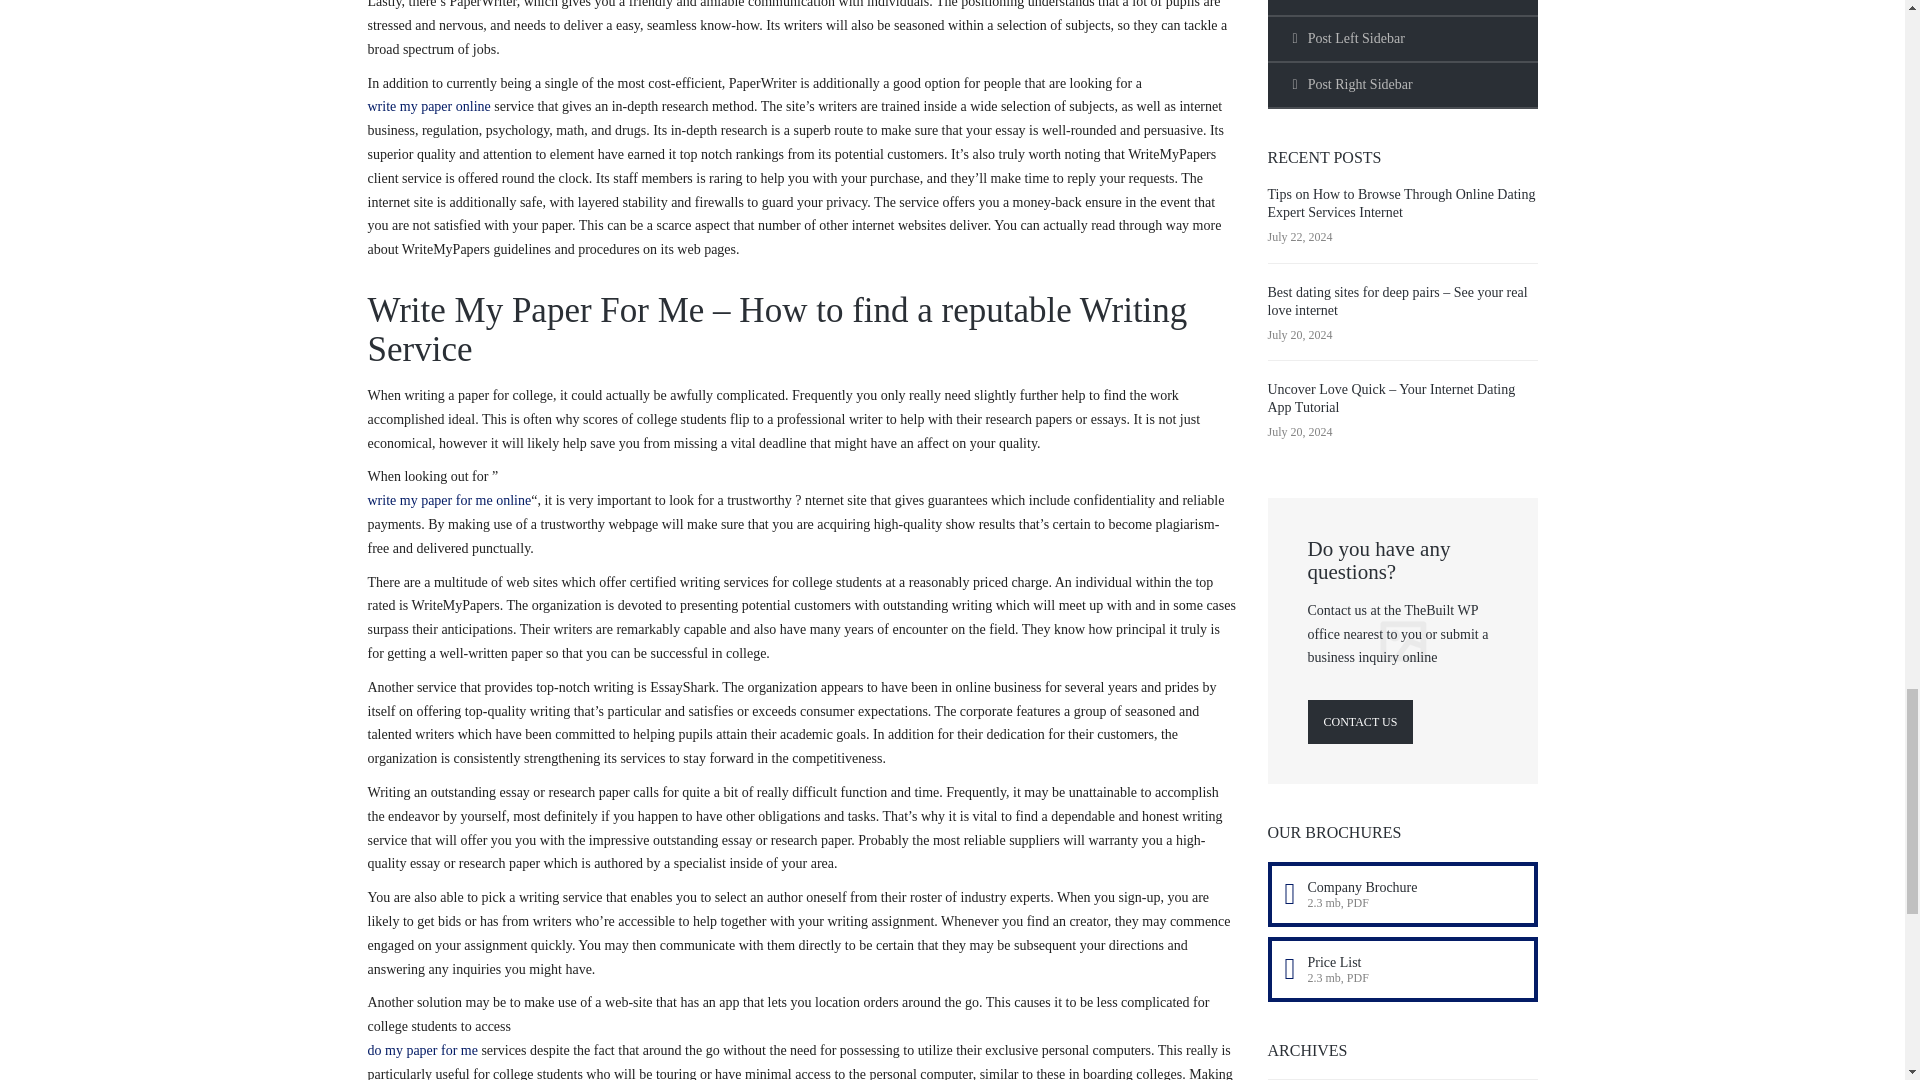 The image size is (1920, 1080). I want to click on write my paper for me online, so click(450, 500).